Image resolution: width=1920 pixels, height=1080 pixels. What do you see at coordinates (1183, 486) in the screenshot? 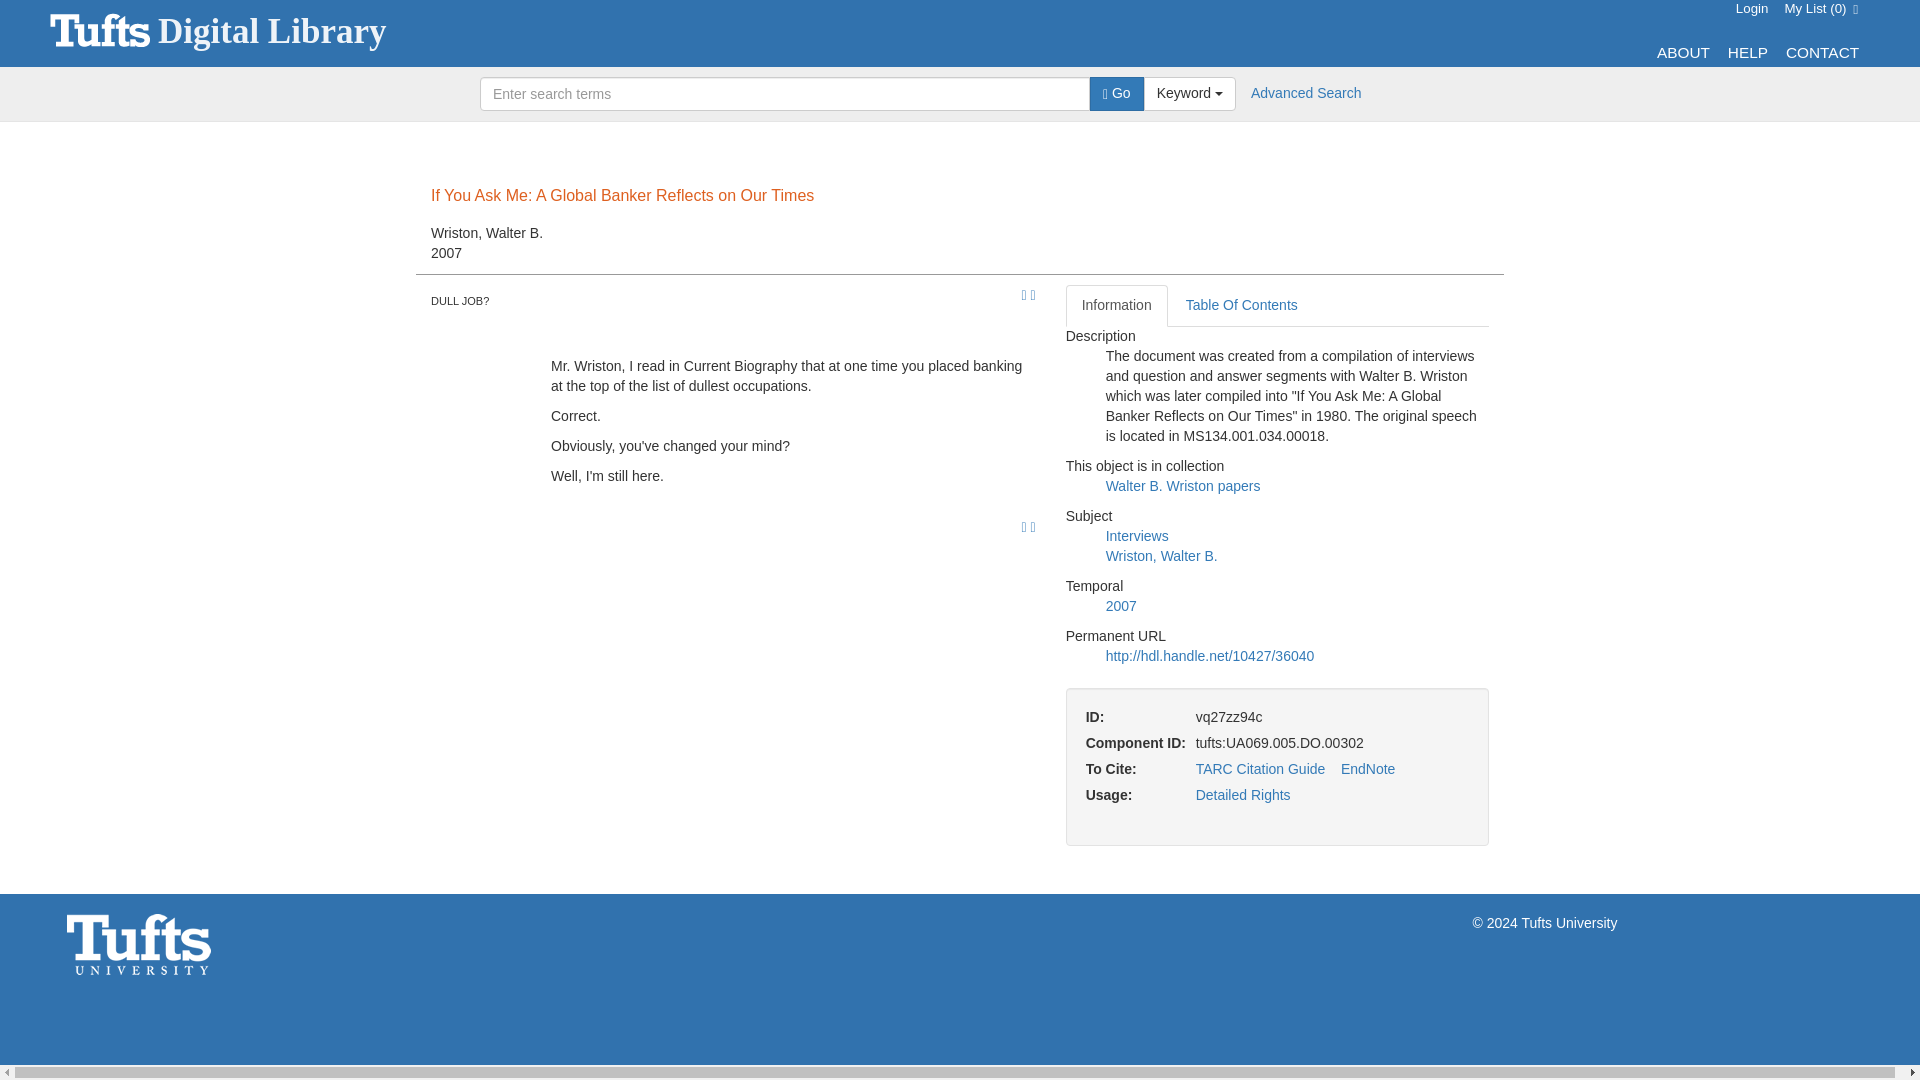
I see `Walter B. Wriston papers` at bounding box center [1183, 486].